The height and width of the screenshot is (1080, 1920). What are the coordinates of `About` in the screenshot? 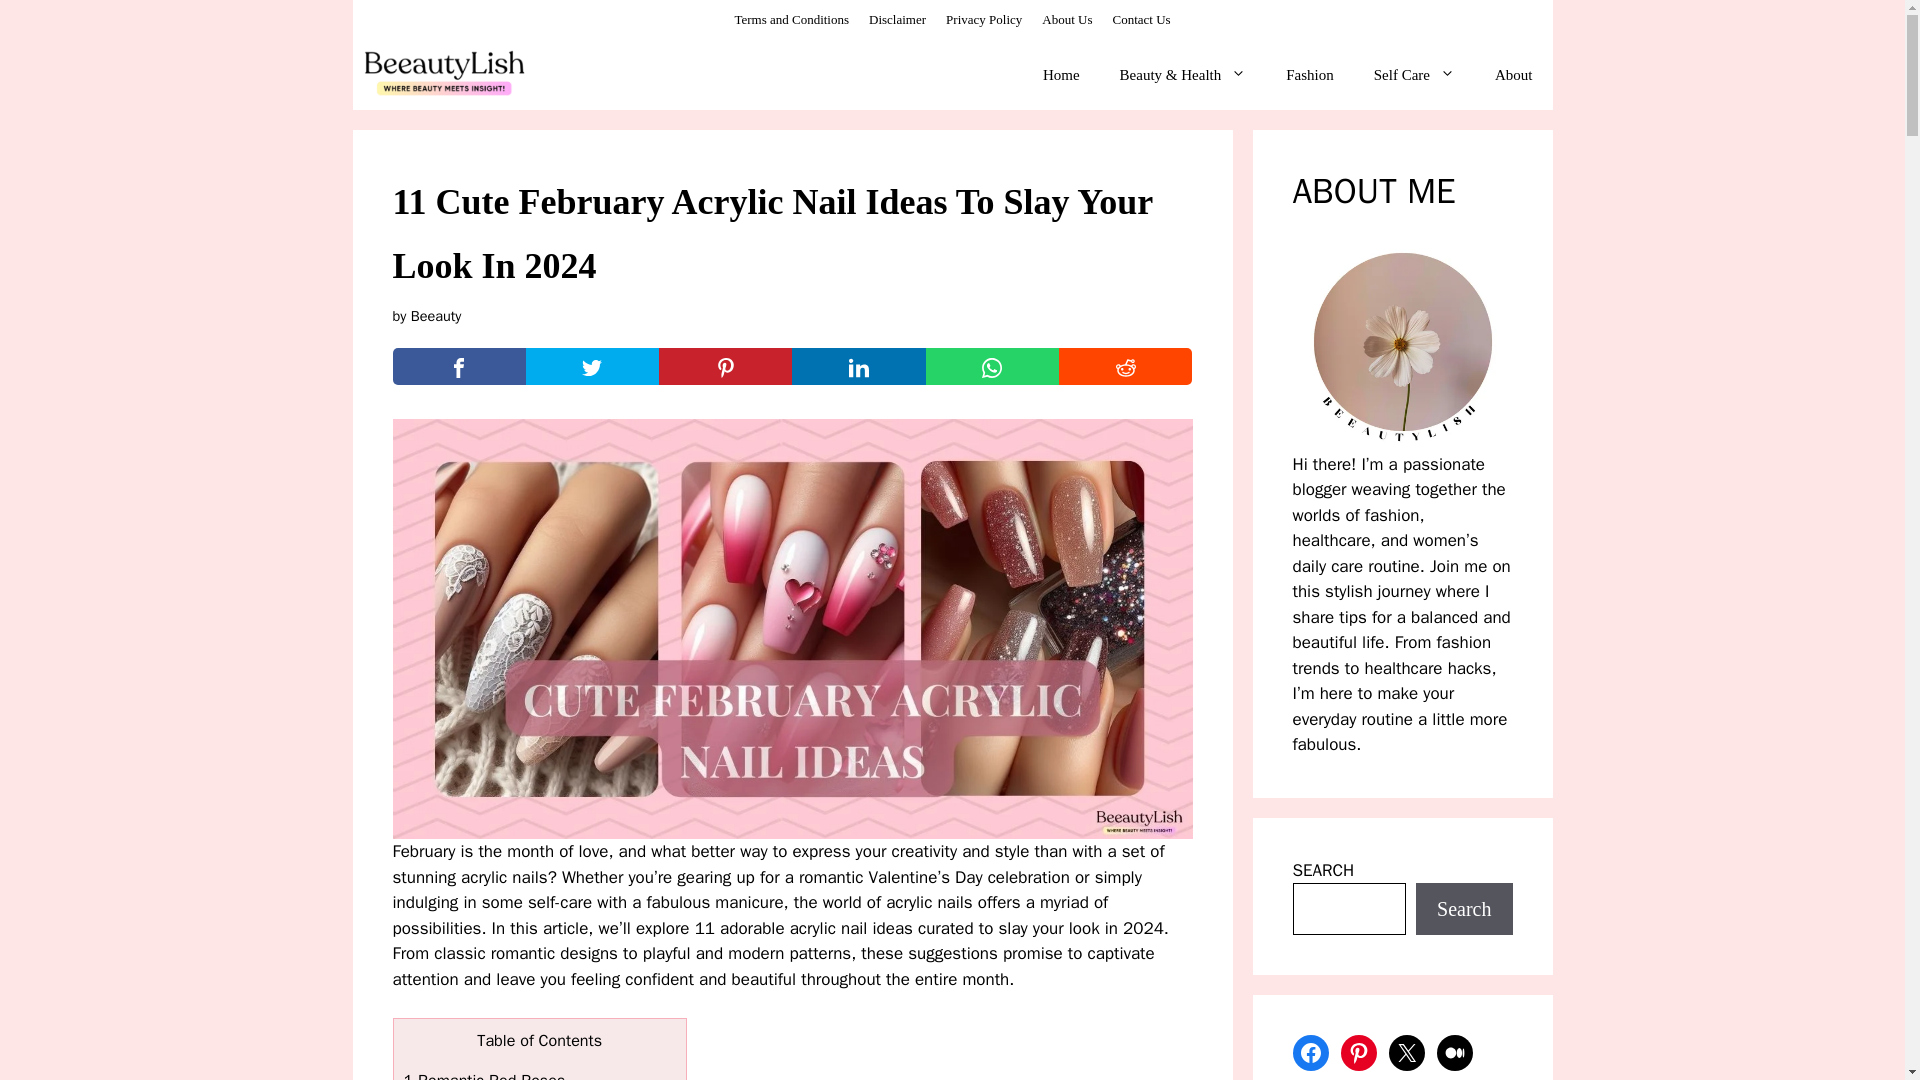 It's located at (1514, 74).